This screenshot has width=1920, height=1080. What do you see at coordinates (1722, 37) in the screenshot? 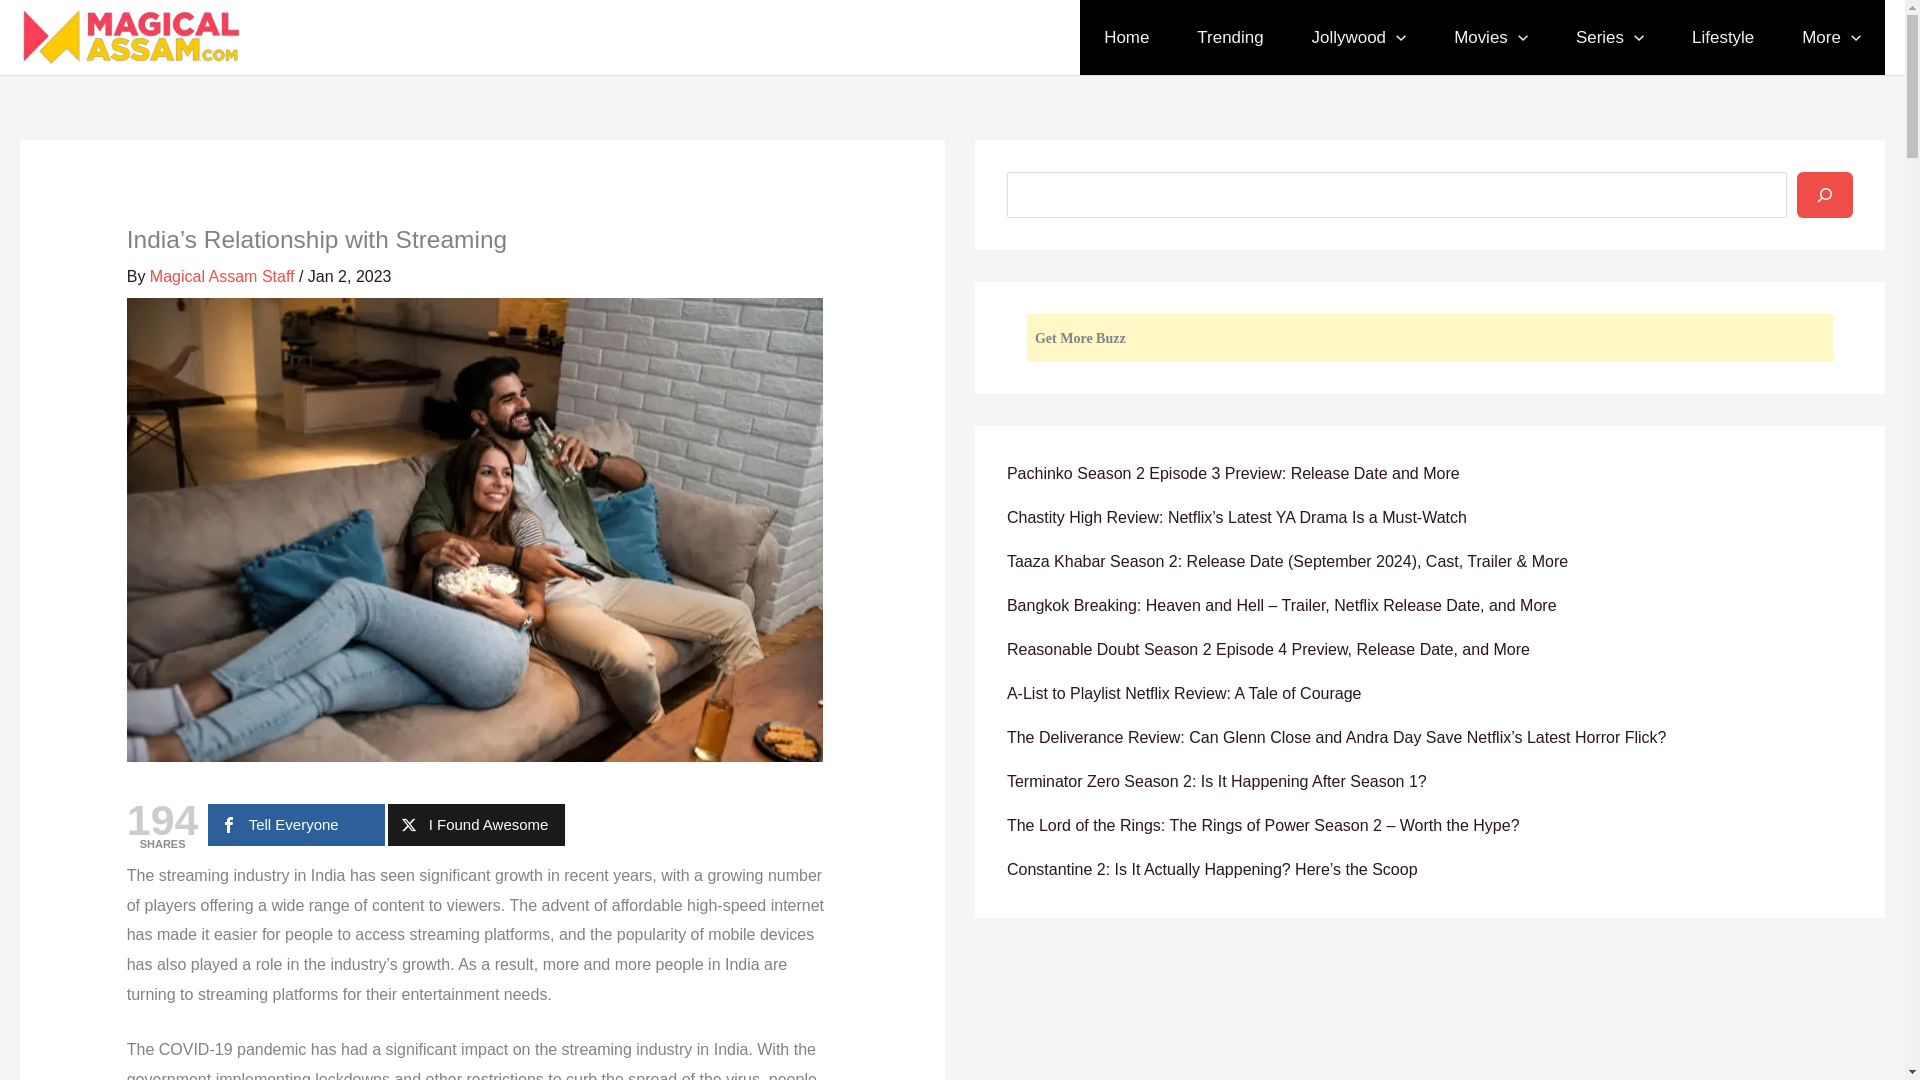
I see `Lifestyle` at bounding box center [1722, 37].